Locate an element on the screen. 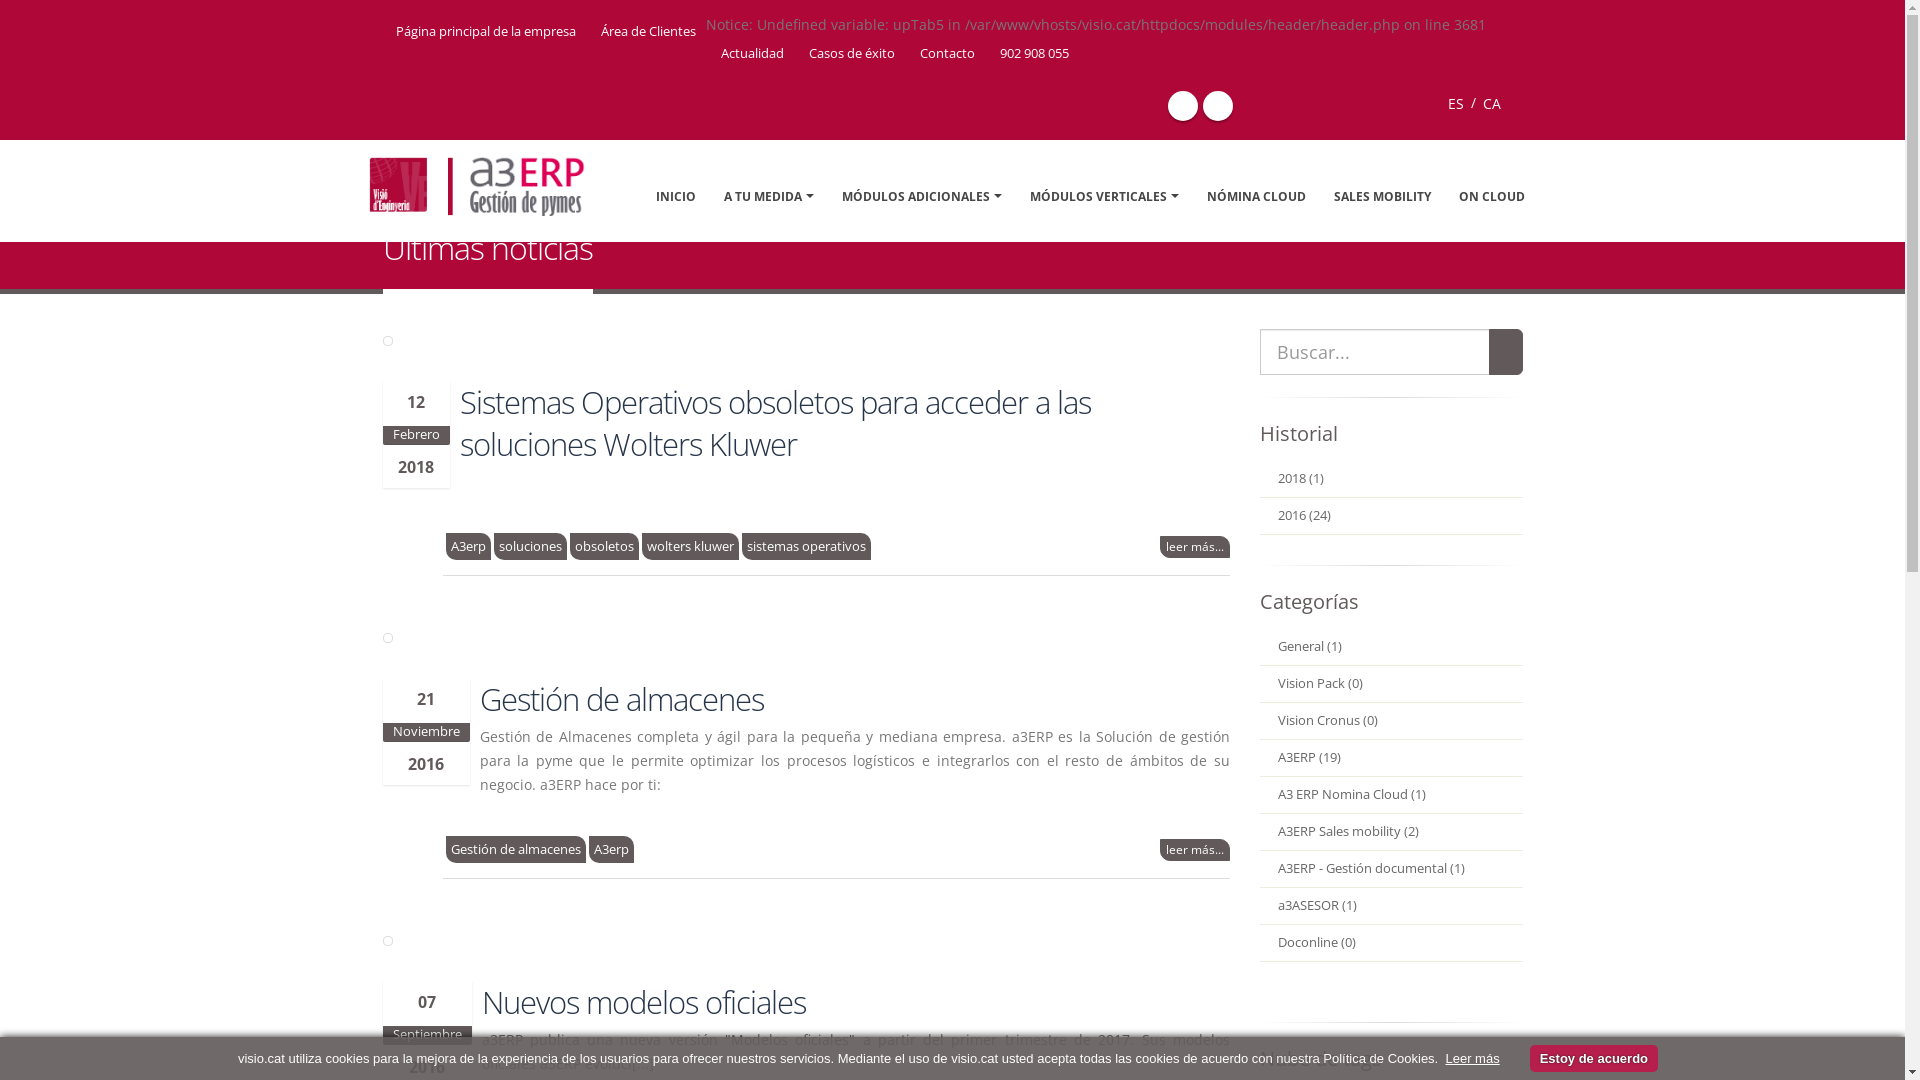 This screenshot has height=1080, width=1920. Vision Pack (0) is located at coordinates (1392, 684).